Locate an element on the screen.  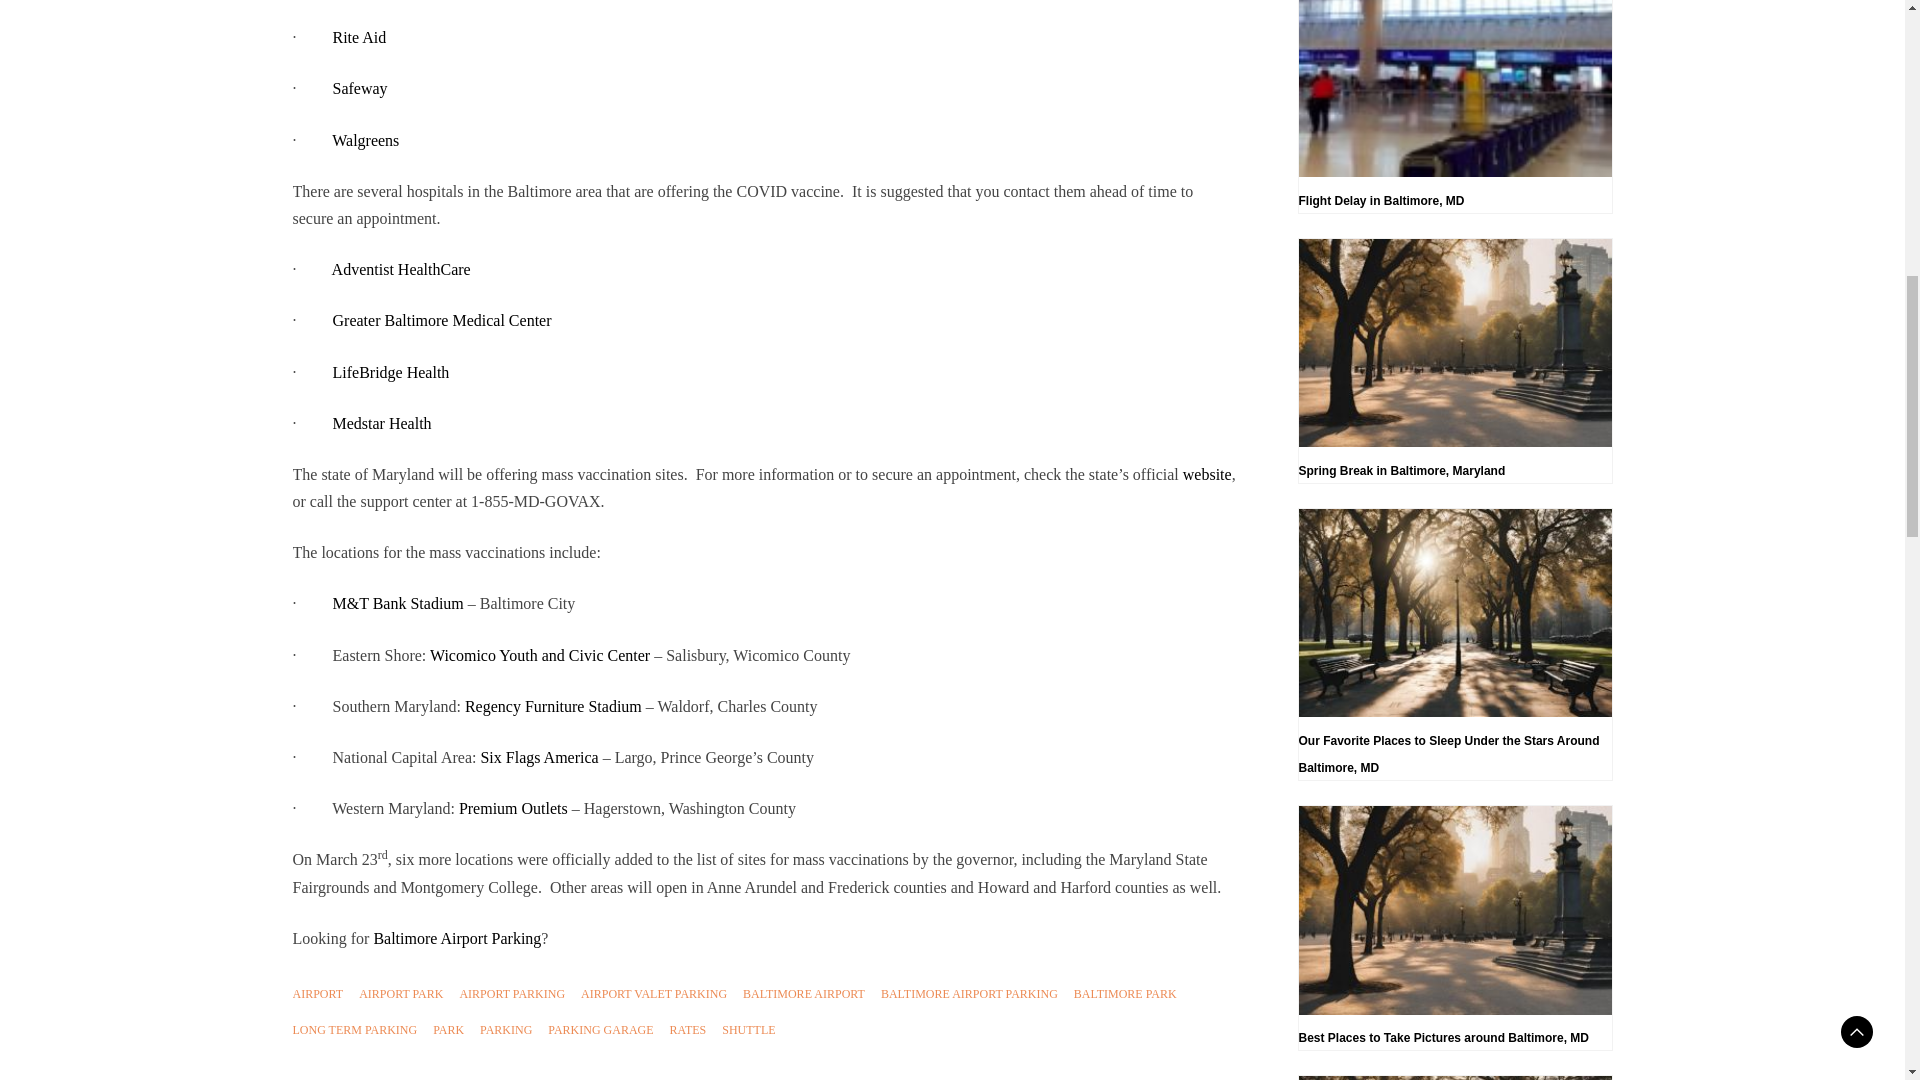
 Medstar Health is located at coordinates (379, 423).